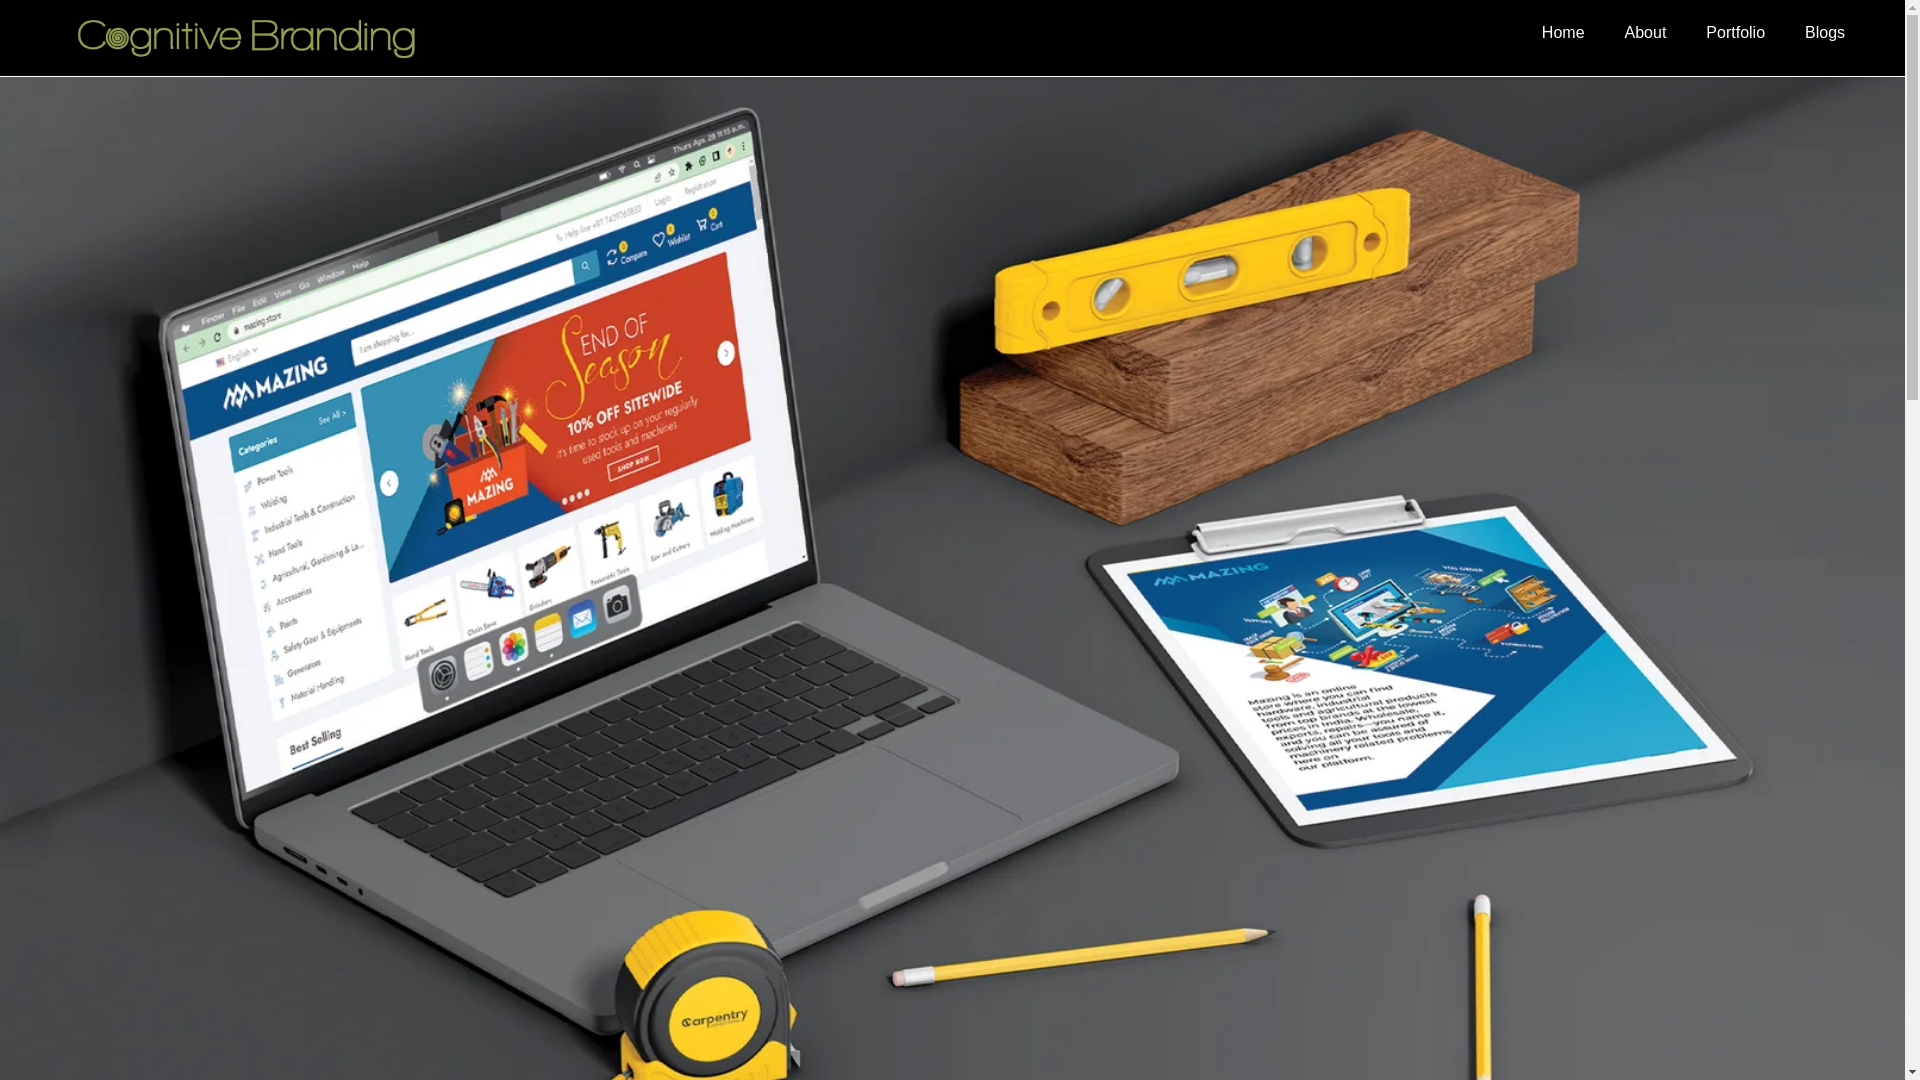  I want to click on Home, so click(1564, 32).